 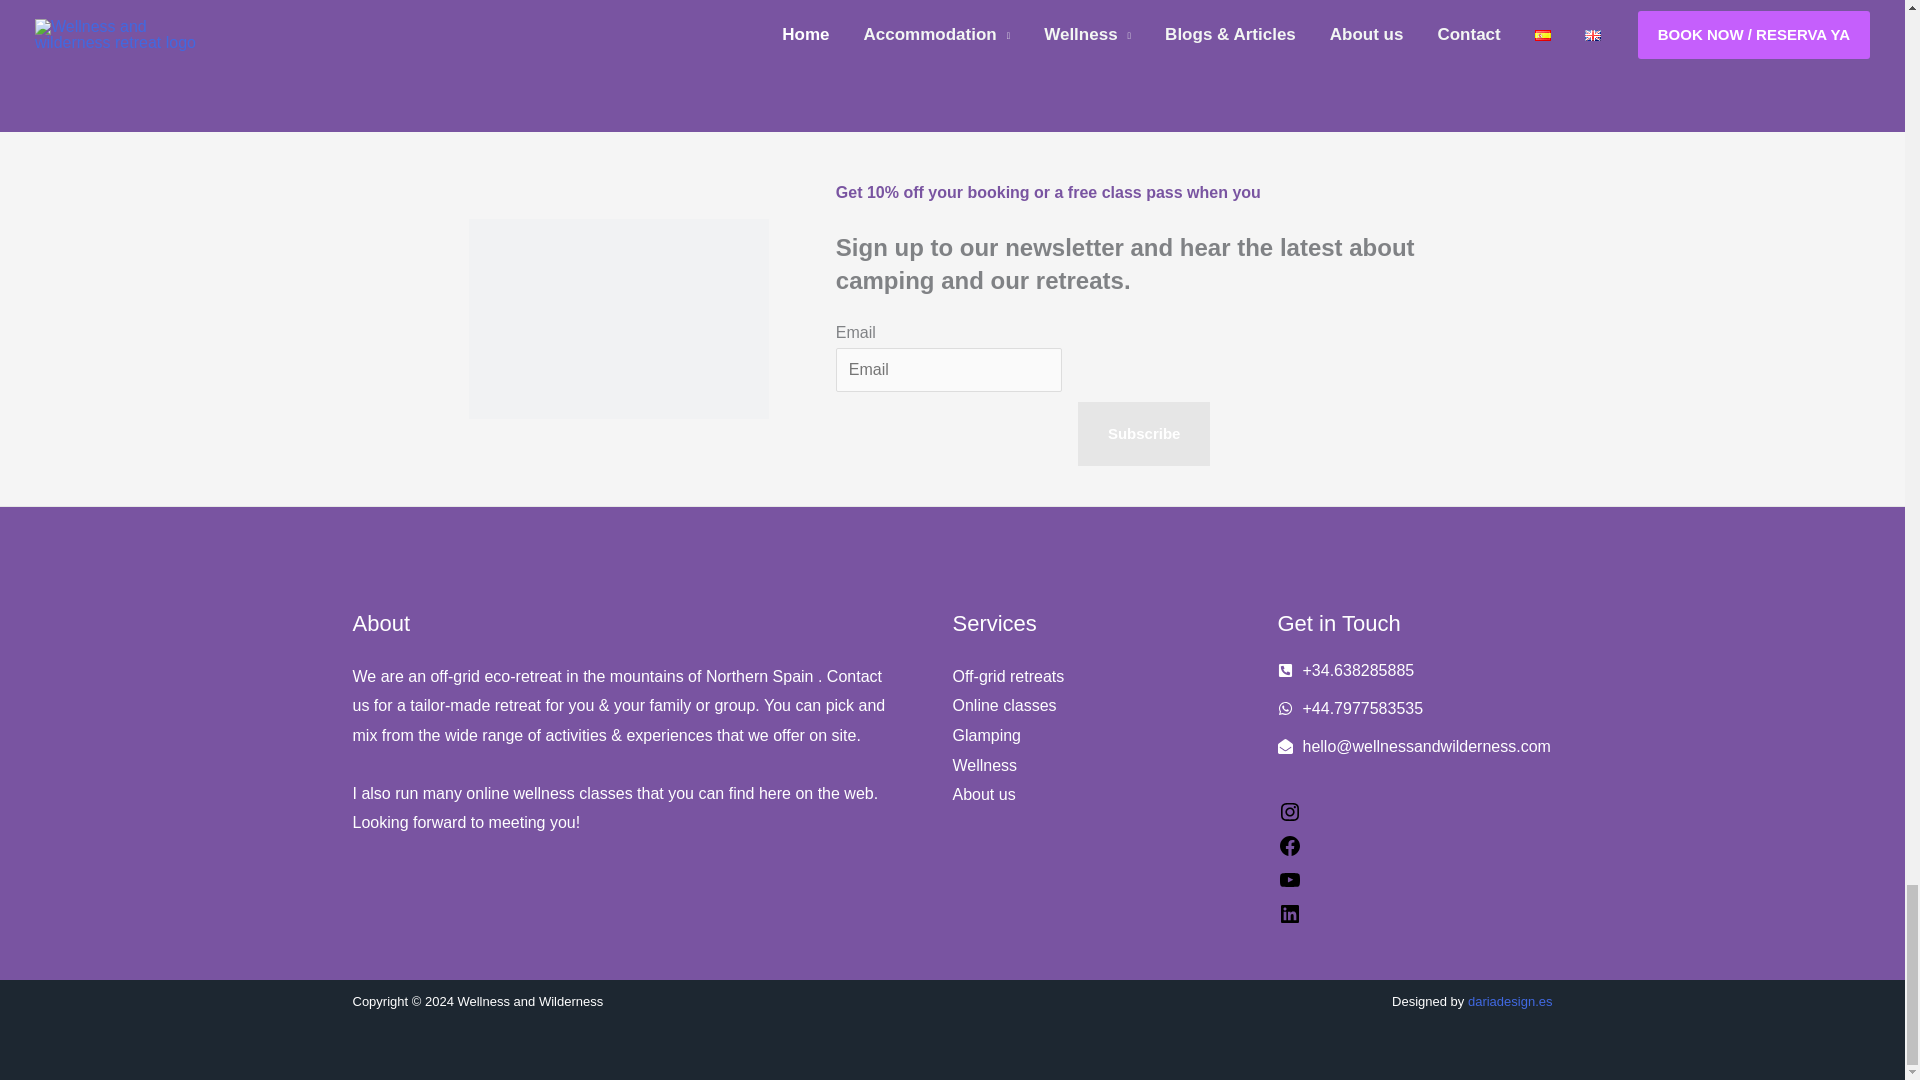 What do you see at coordinates (1144, 433) in the screenshot?
I see `Subscribe` at bounding box center [1144, 433].